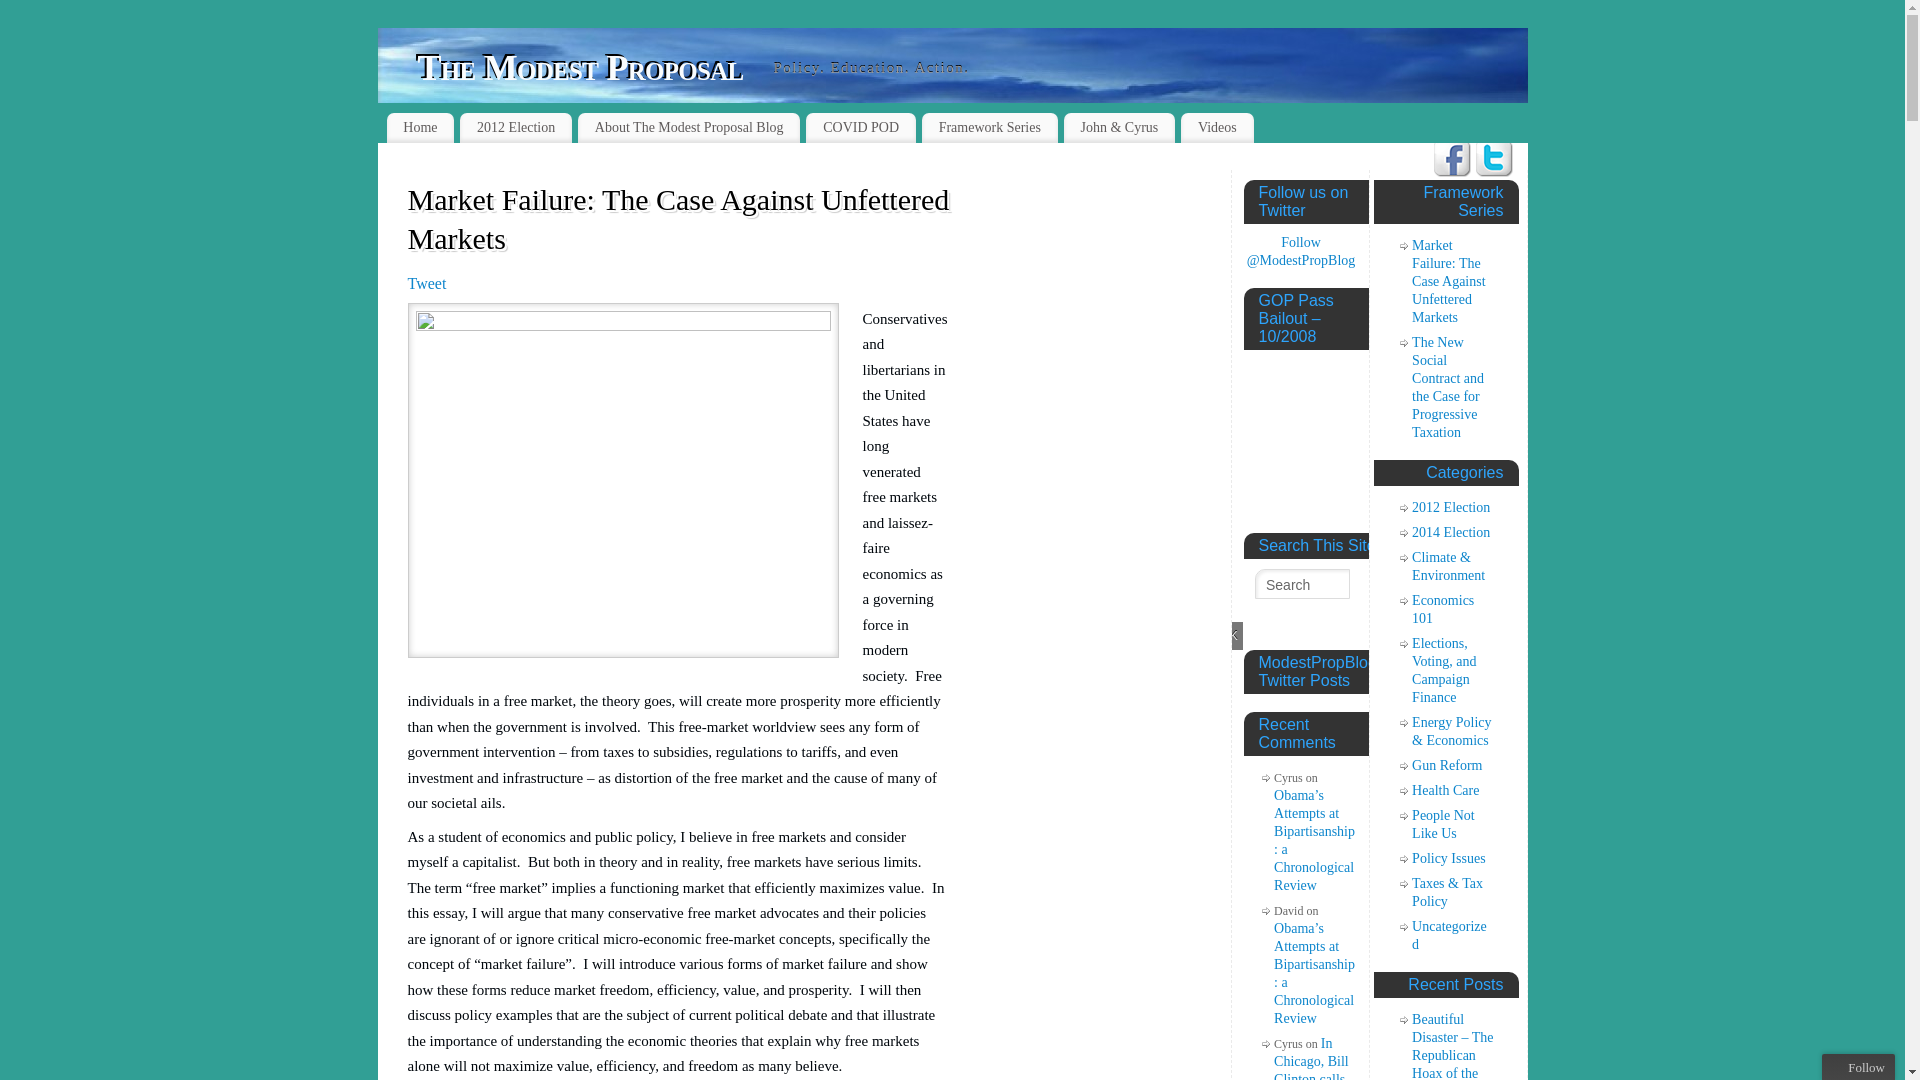 The height and width of the screenshot is (1080, 1920). What do you see at coordinates (688, 128) in the screenshot?
I see `About The Modest Proposal Blog` at bounding box center [688, 128].